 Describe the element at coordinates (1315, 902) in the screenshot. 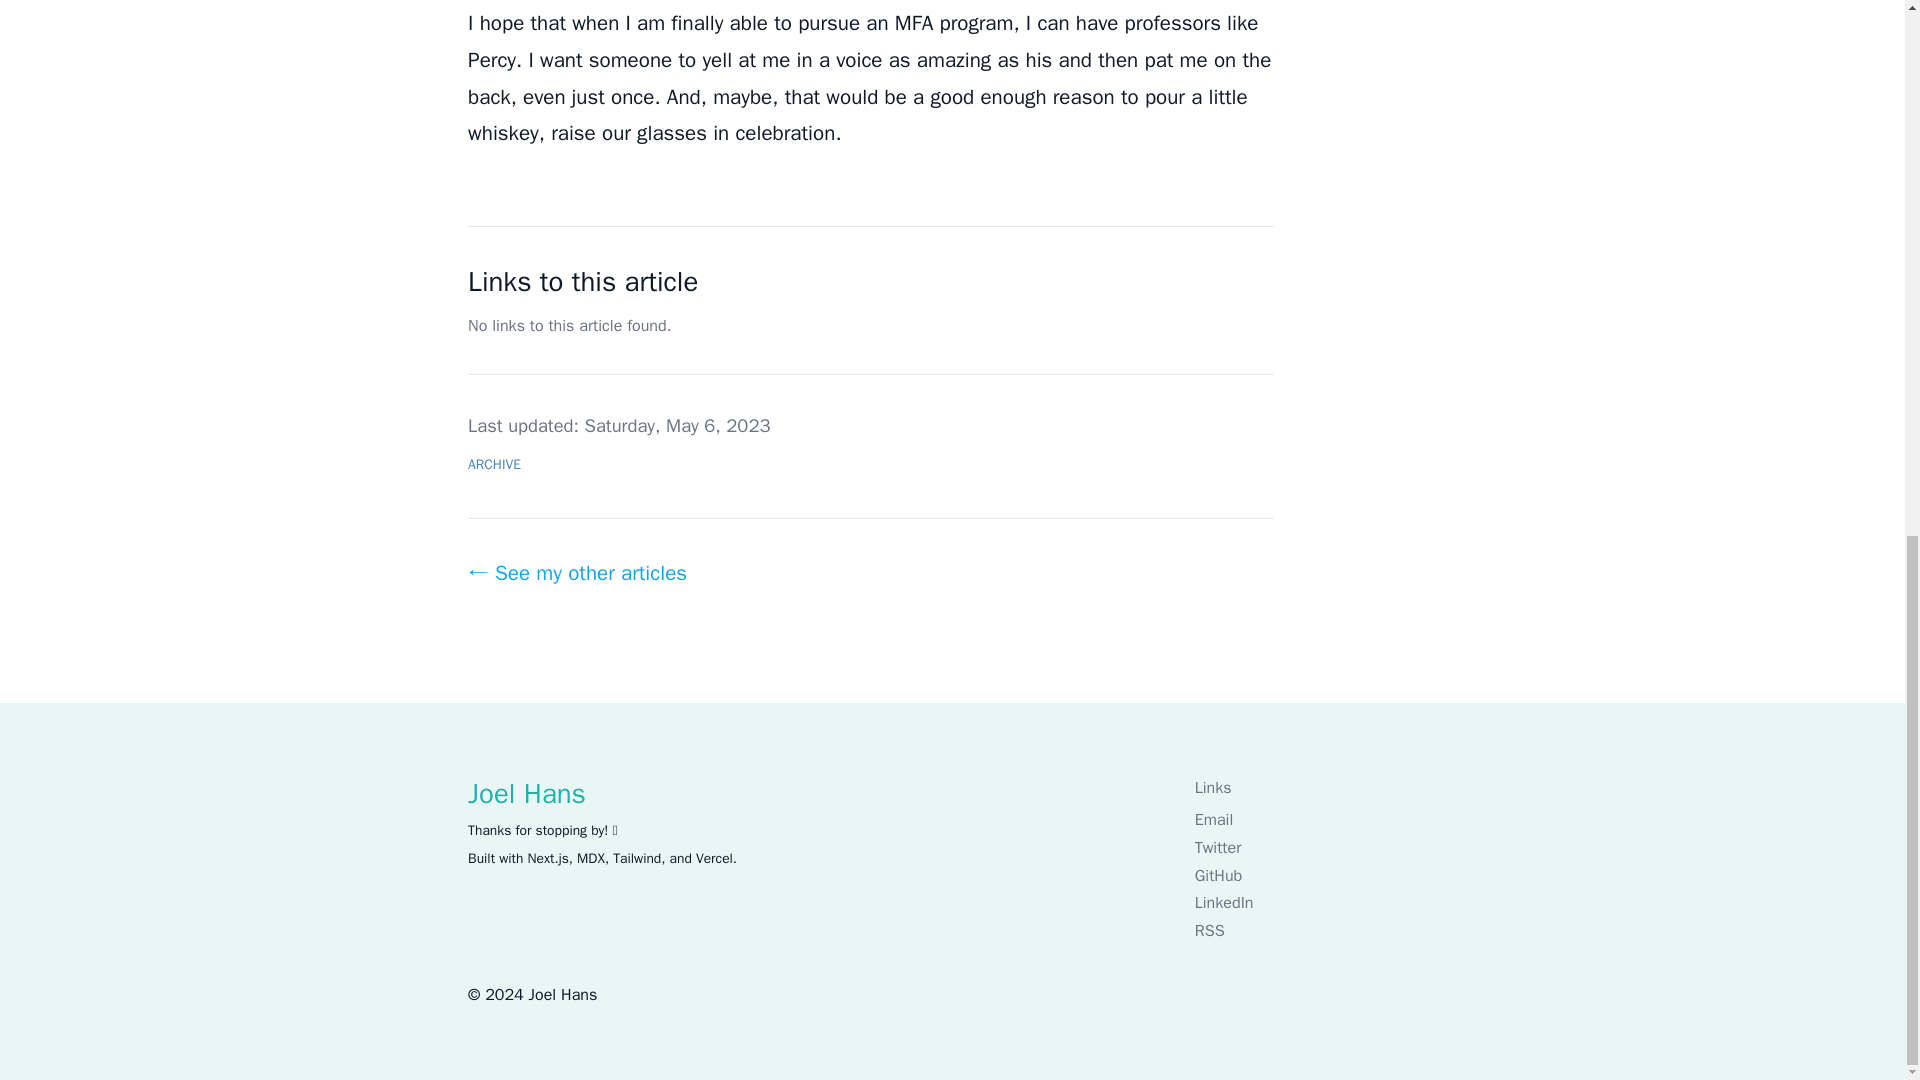

I see `LinkedIn` at that location.